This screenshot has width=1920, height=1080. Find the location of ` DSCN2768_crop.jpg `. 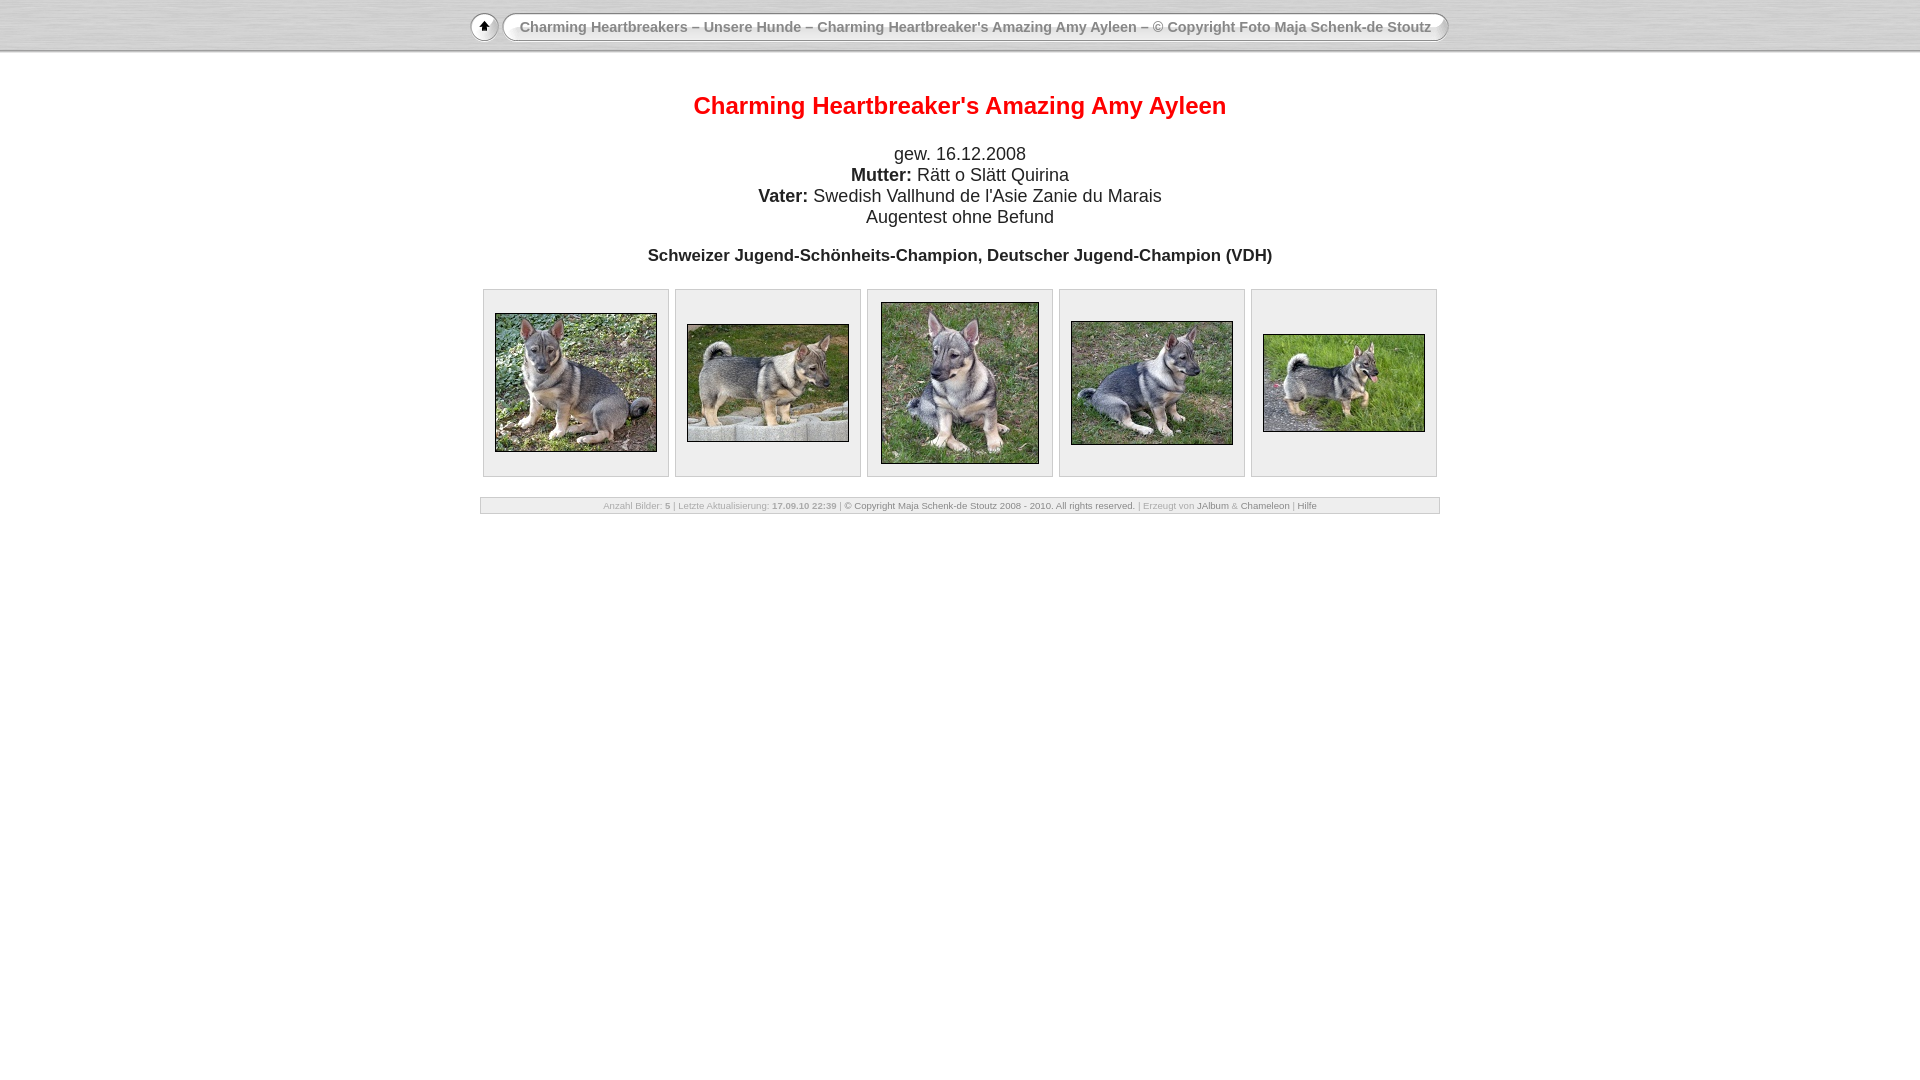

 DSCN2768_crop.jpg  is located at coordinates (1344, 383).